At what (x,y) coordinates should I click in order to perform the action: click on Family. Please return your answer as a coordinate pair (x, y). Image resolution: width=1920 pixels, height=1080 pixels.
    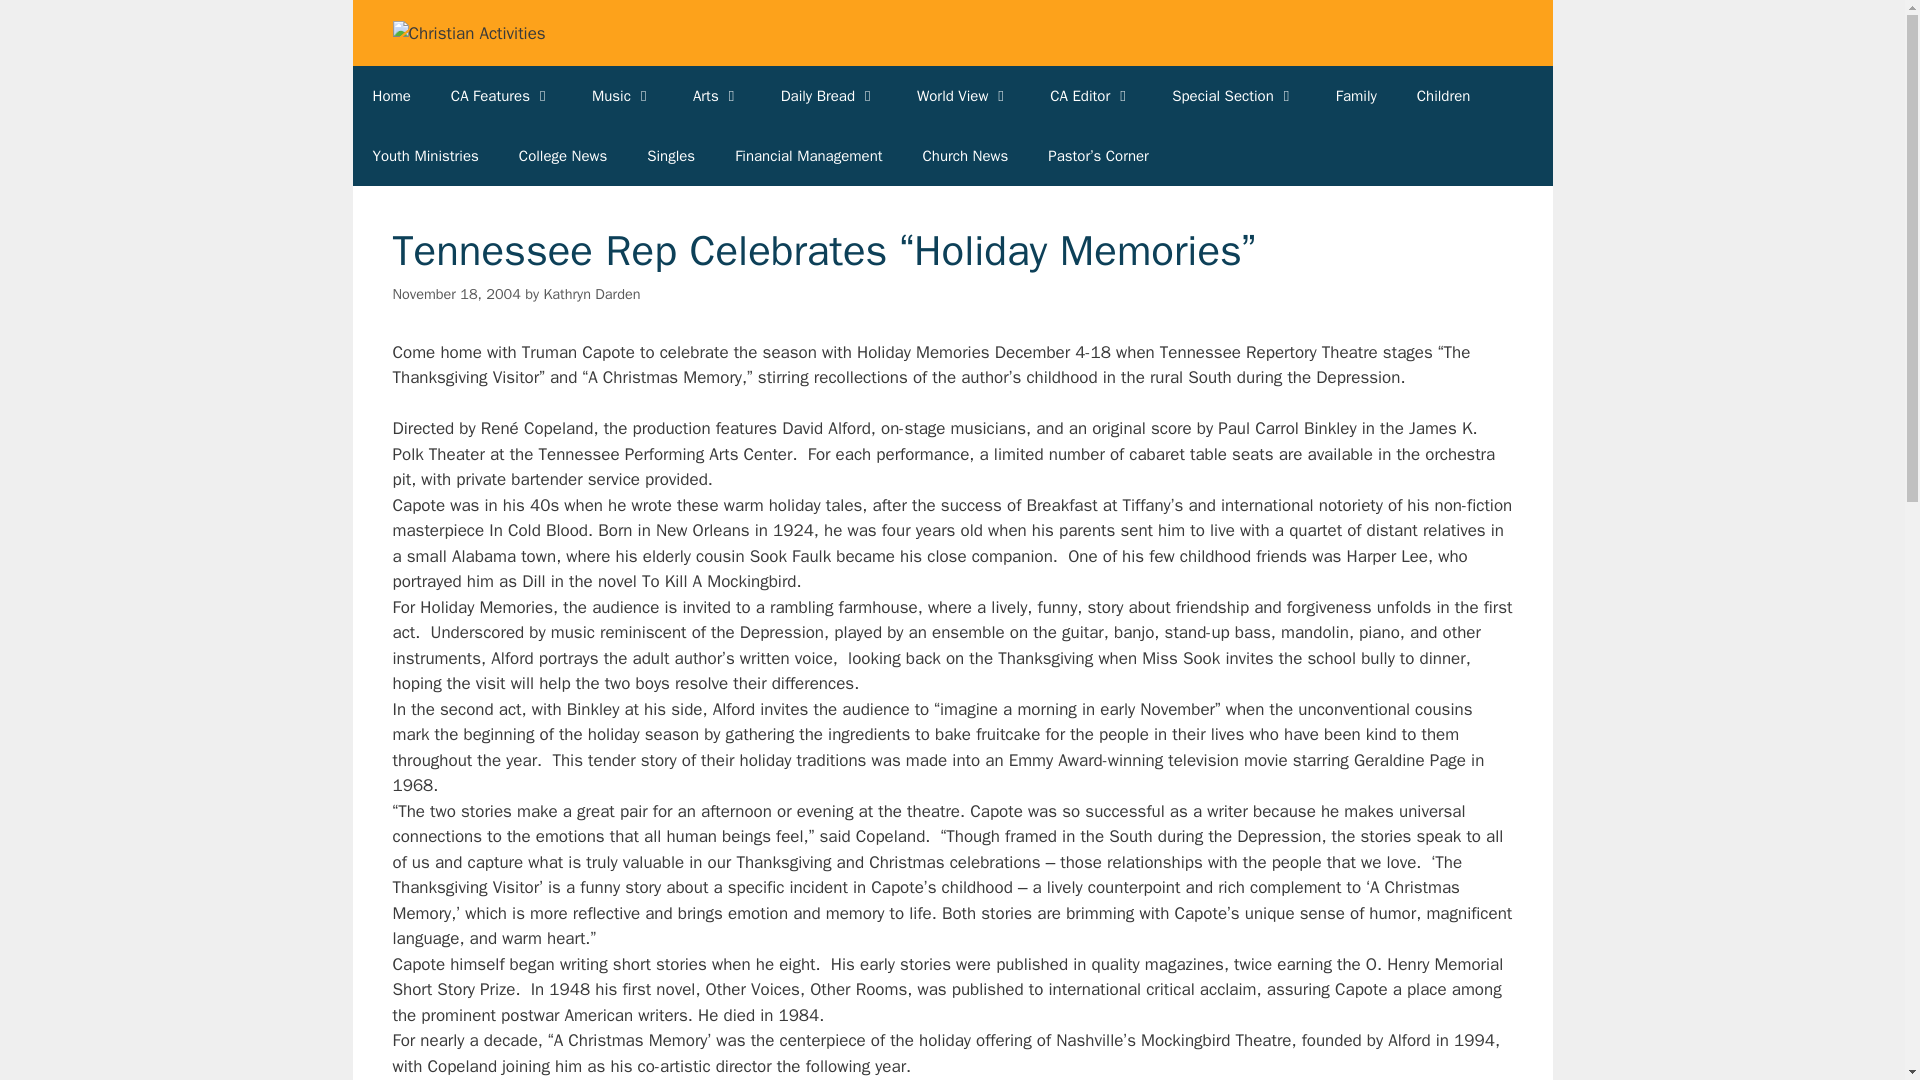
    Looking at the image, I should click on (1356, 96).